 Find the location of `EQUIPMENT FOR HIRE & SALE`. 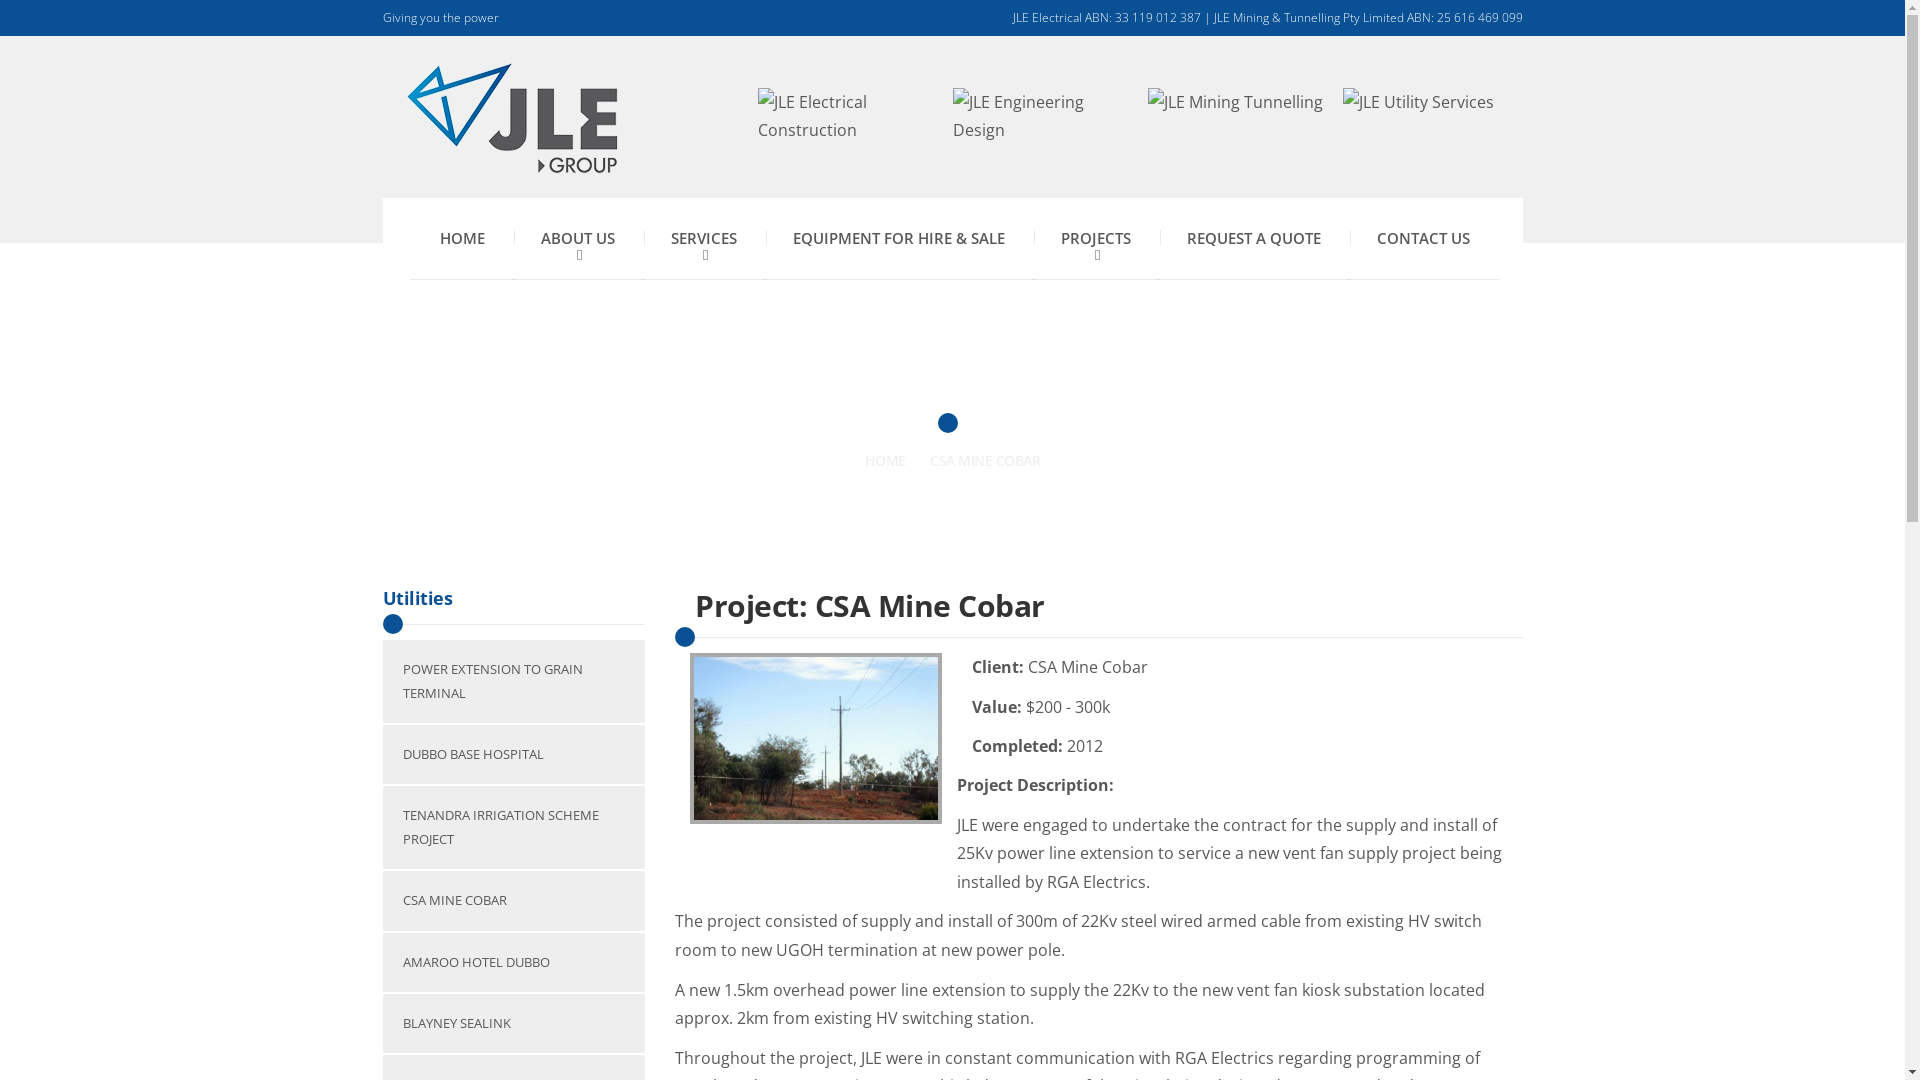

EQUIPMENT FOR HIRE & SALE is located at coordinates (898, 239).